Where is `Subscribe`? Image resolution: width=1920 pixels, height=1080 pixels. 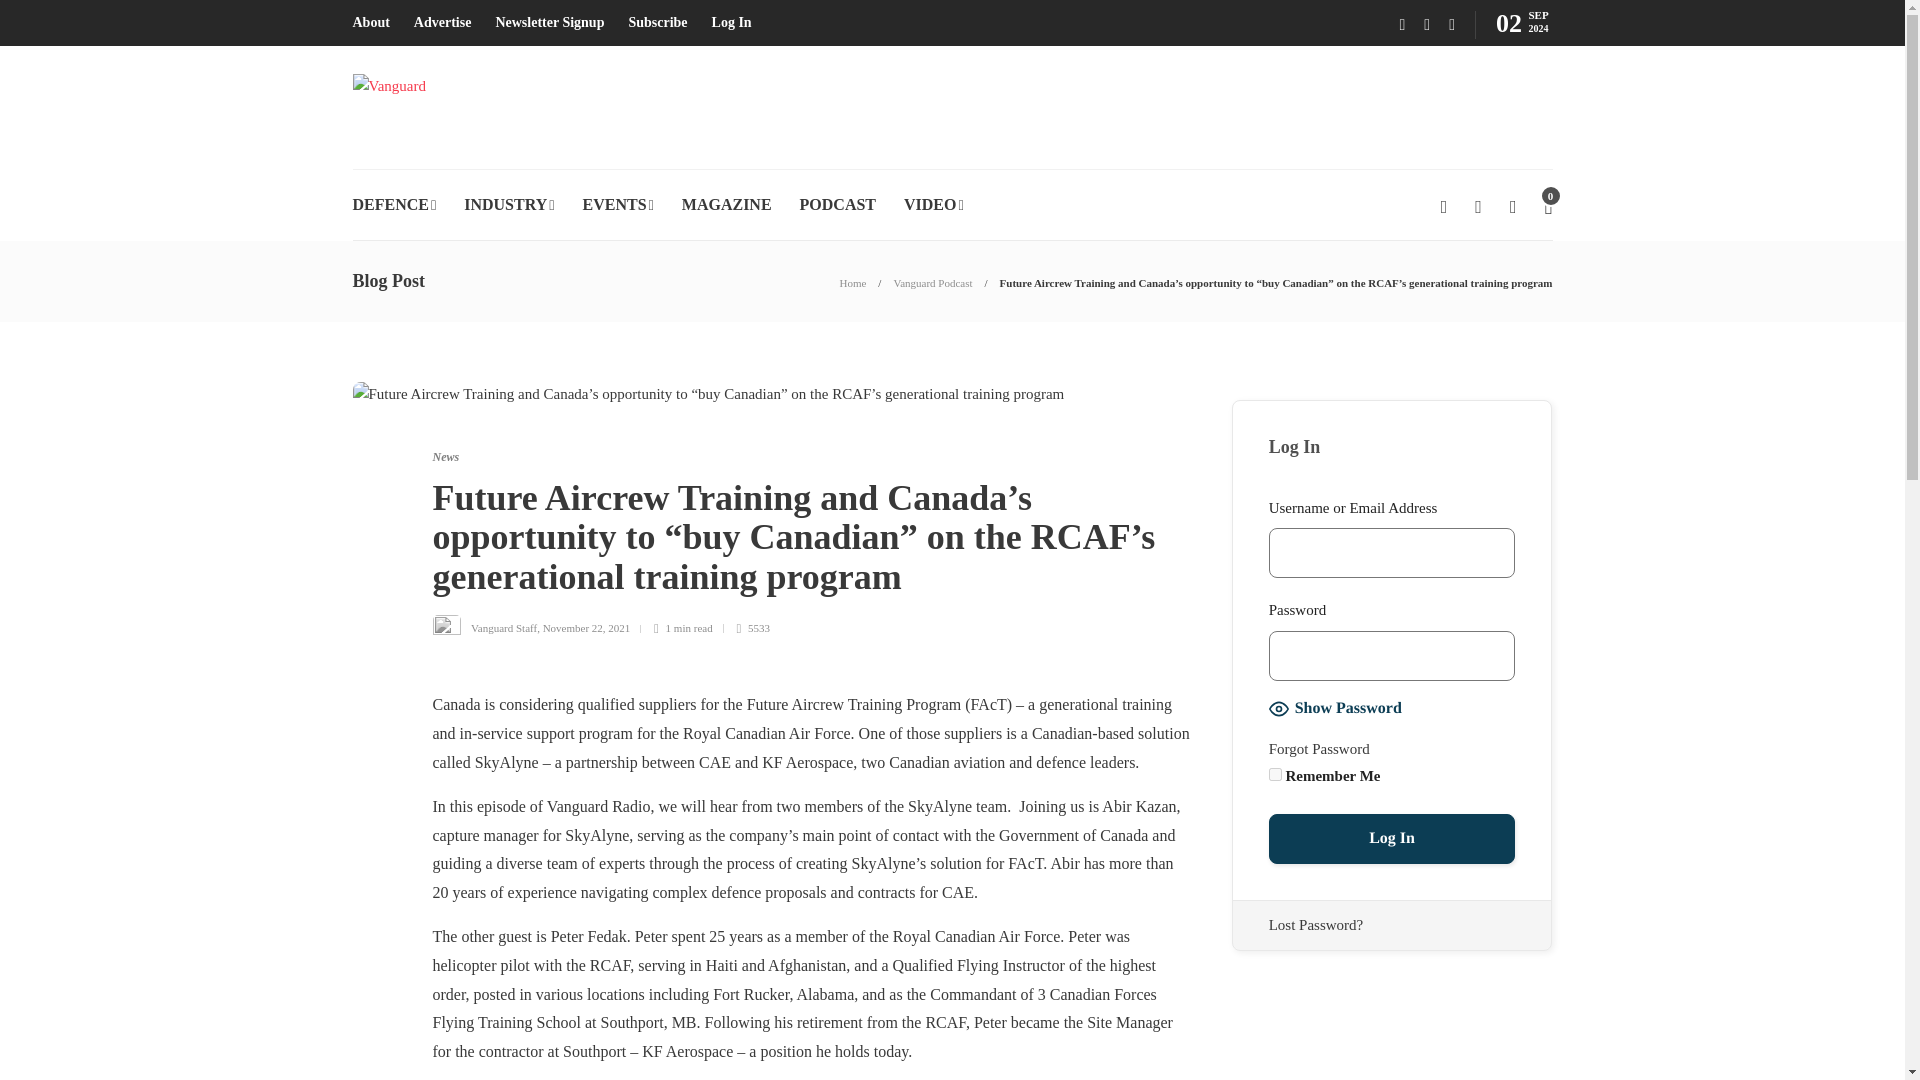 Subscribe is located at coordinates (657, 23).